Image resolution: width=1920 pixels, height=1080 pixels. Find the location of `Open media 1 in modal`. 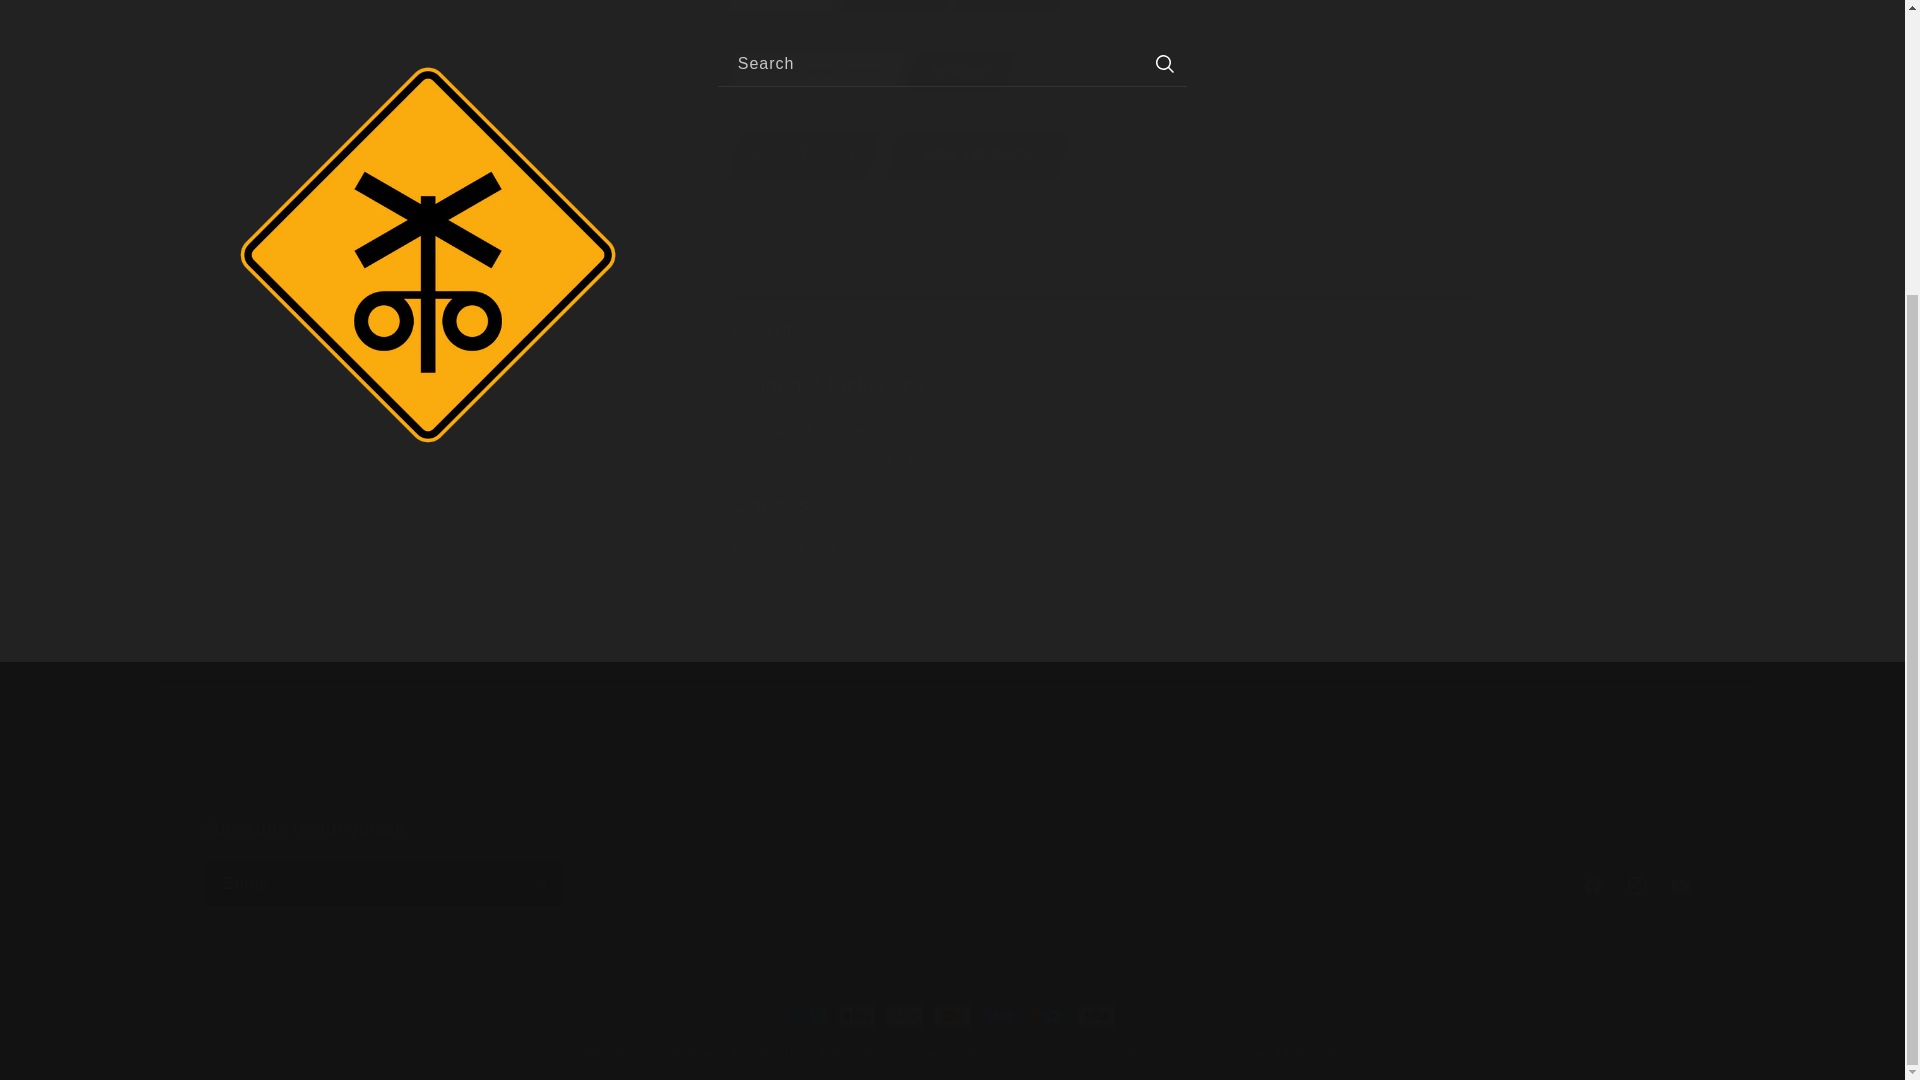

Open media 1 in modal is located at coordinates (951, 862).